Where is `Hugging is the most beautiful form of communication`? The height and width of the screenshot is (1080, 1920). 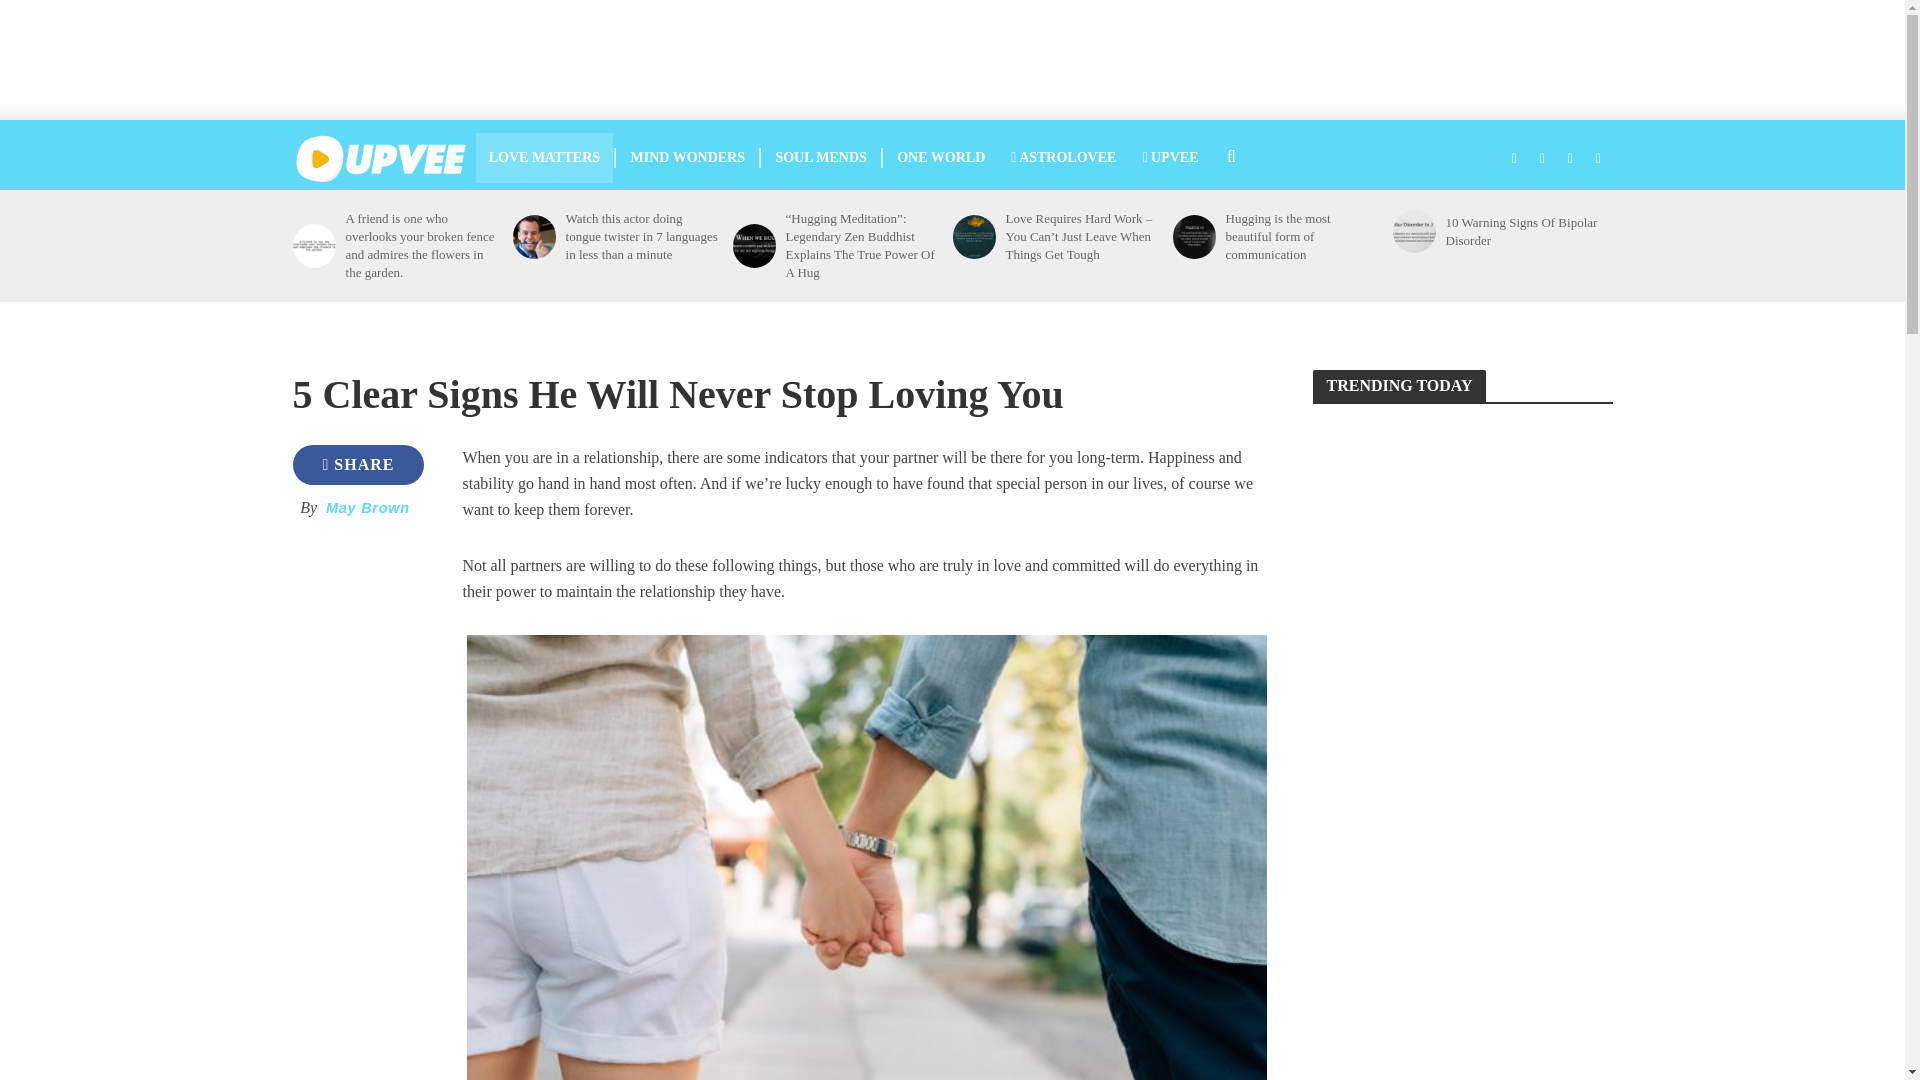
Hugging is the most beautiful form of communication is located at coordinates (1303, 236).